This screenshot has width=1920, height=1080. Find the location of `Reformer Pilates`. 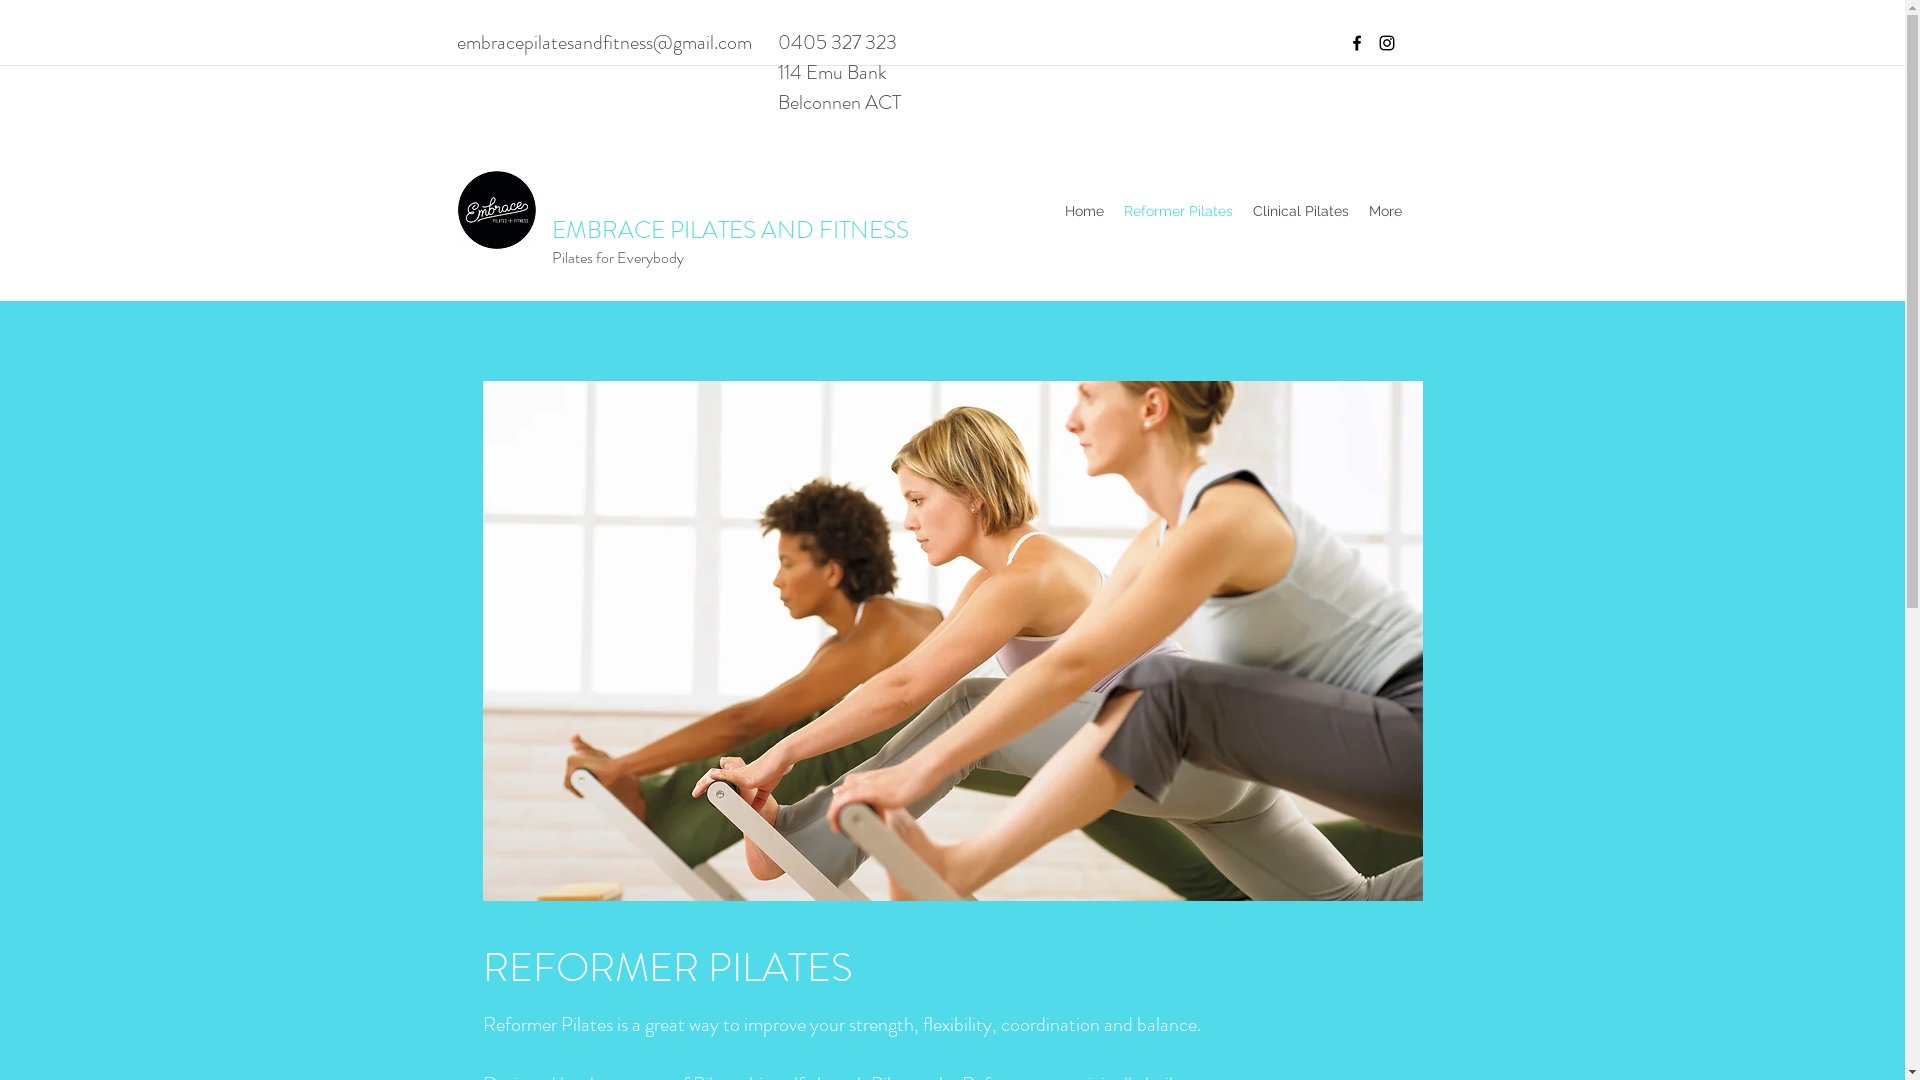

Reformer Pilates is located at coordinates (1178, 211).